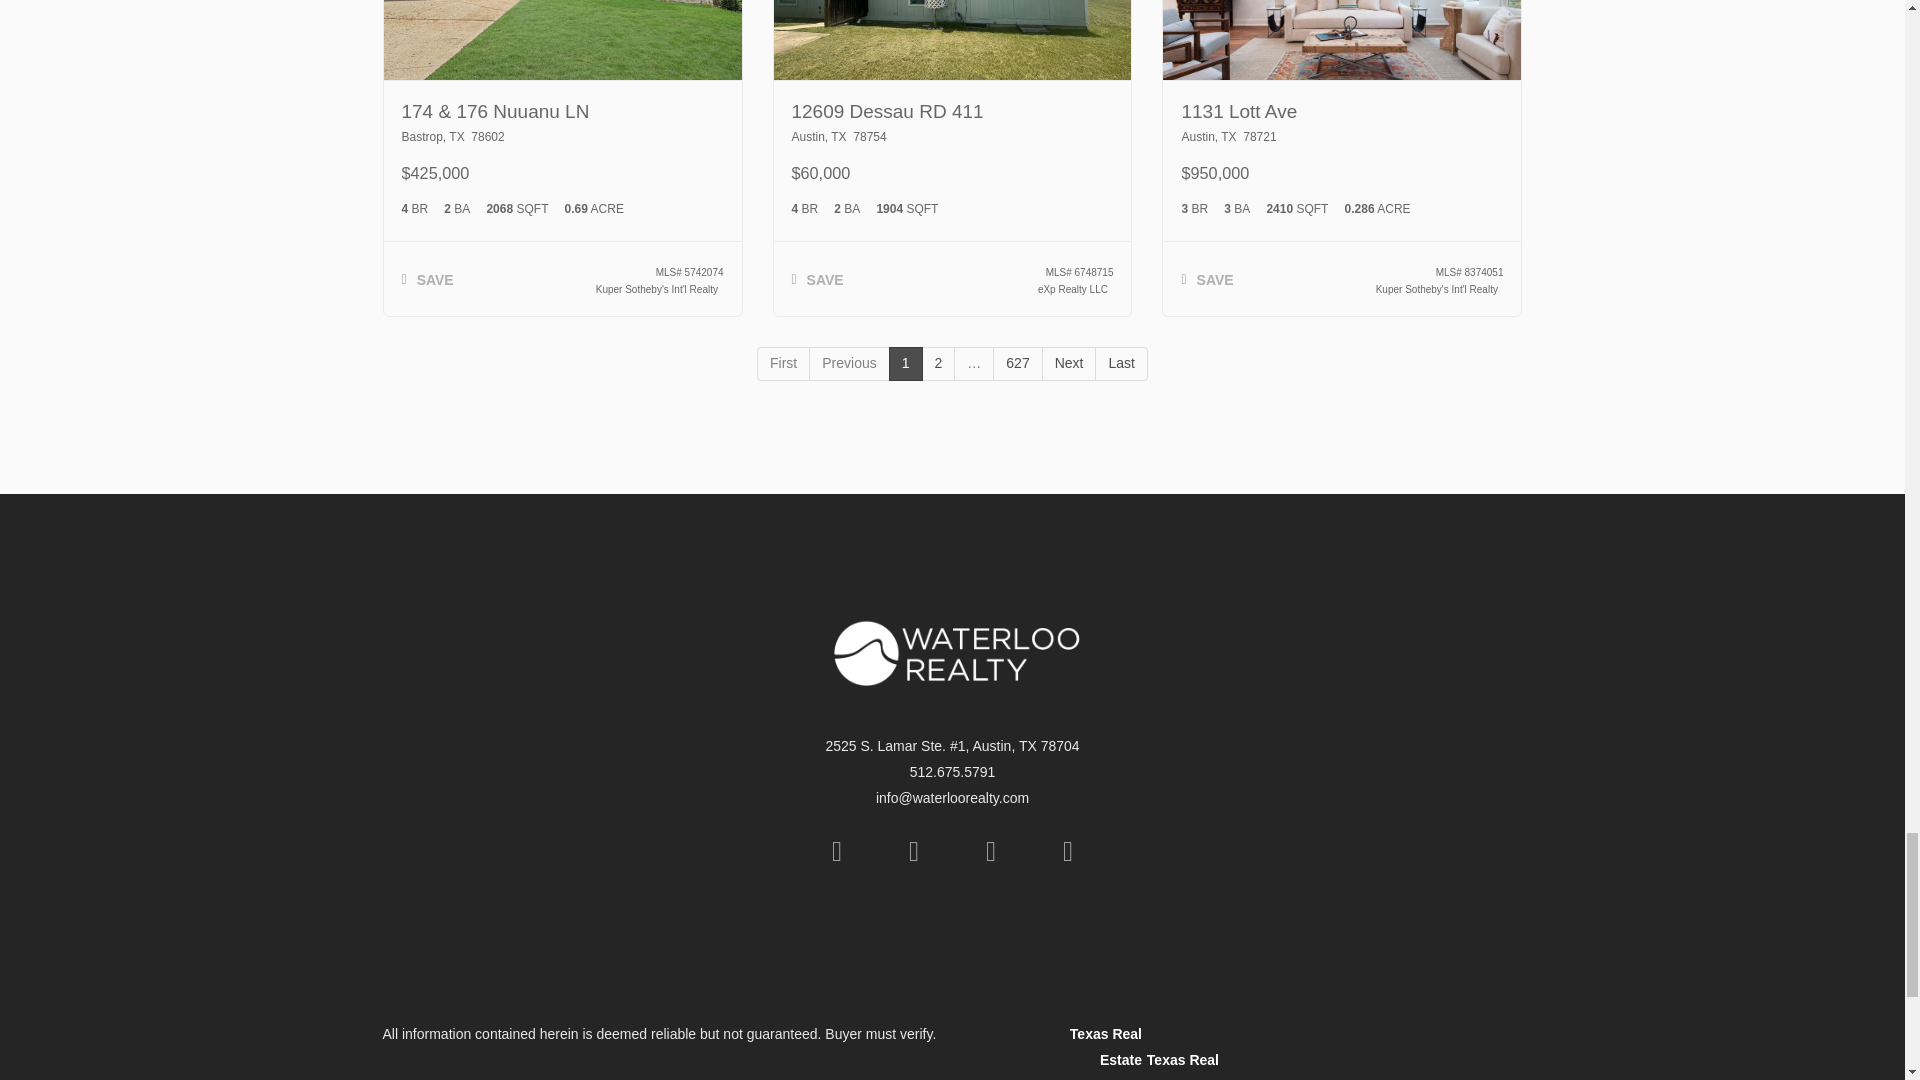 This screenshot has width=1920, height=1080. What do you see at coordinates (1206, 282) in the screenshot?
I see `SAVE` at bounding box center [1206, 282].